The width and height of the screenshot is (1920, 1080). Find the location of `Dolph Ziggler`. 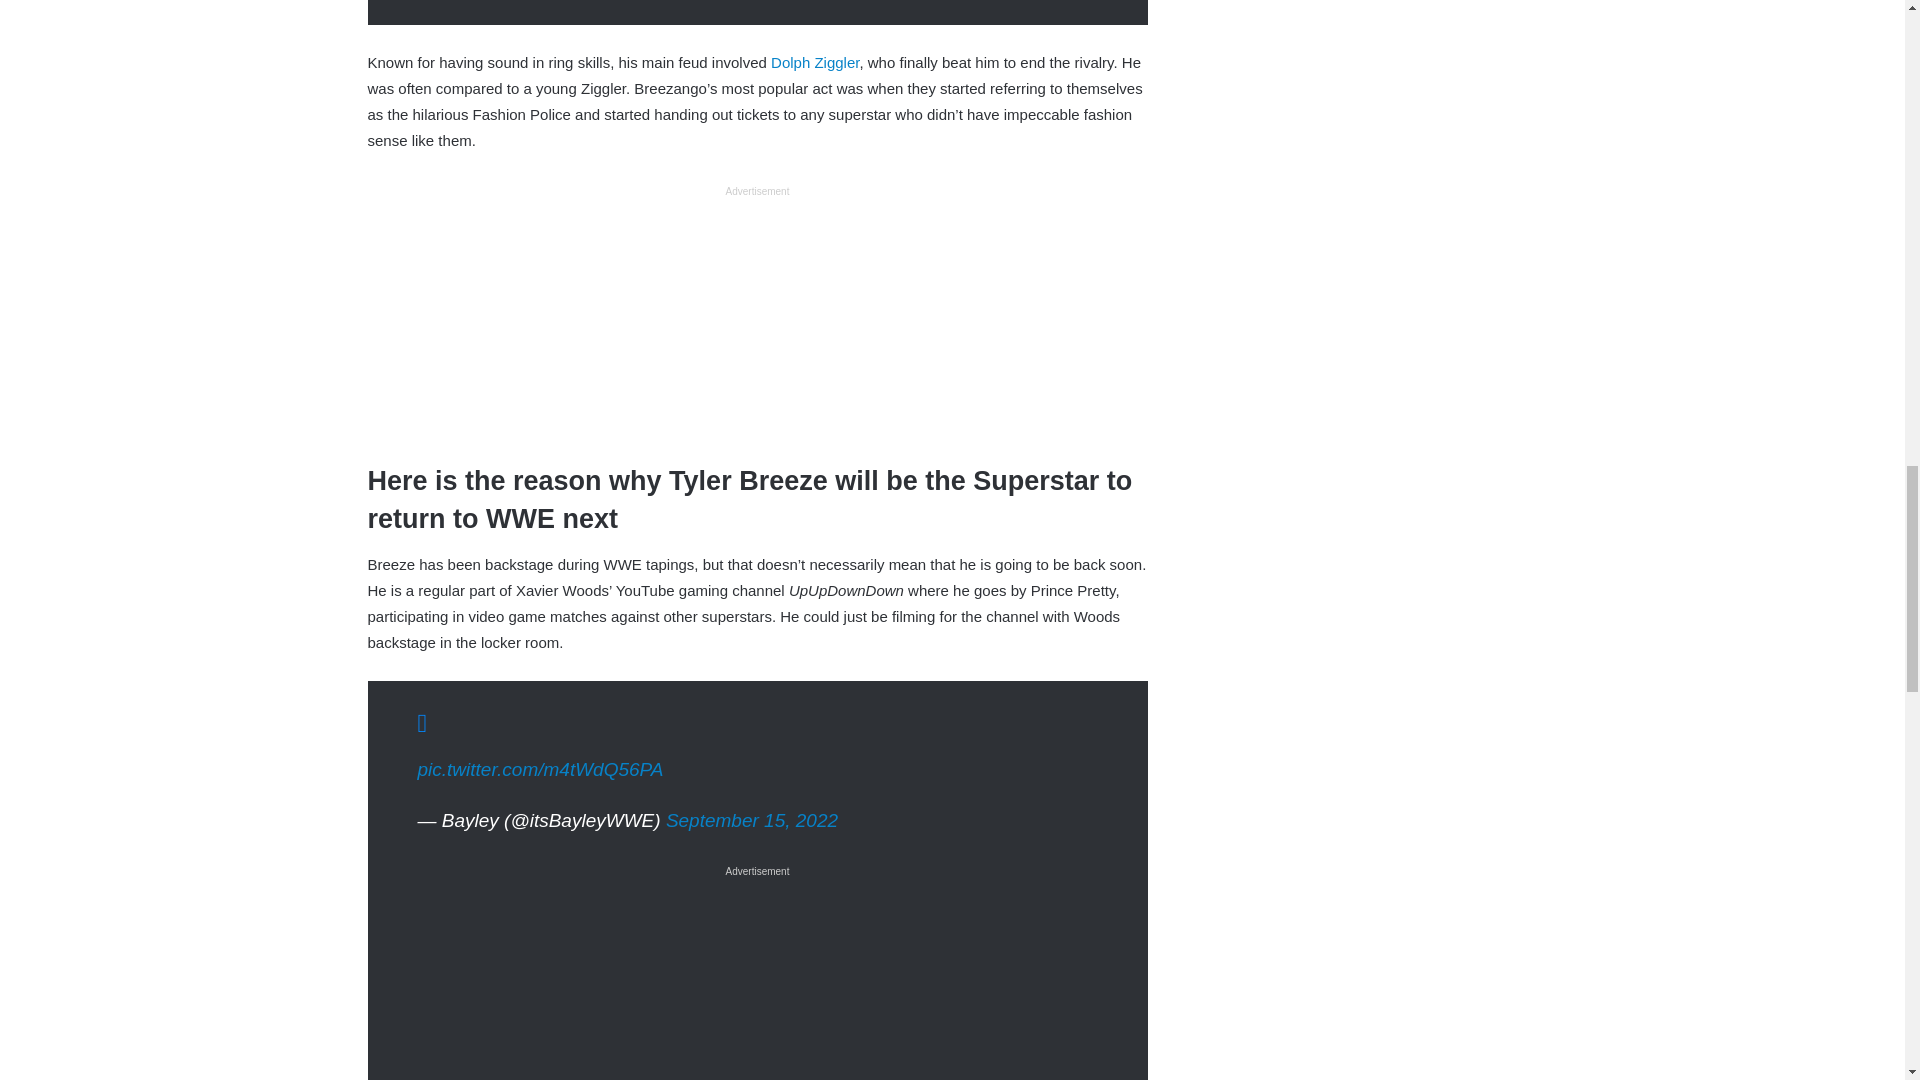

Dolph Ziggler is located at coordinates (814, 62).